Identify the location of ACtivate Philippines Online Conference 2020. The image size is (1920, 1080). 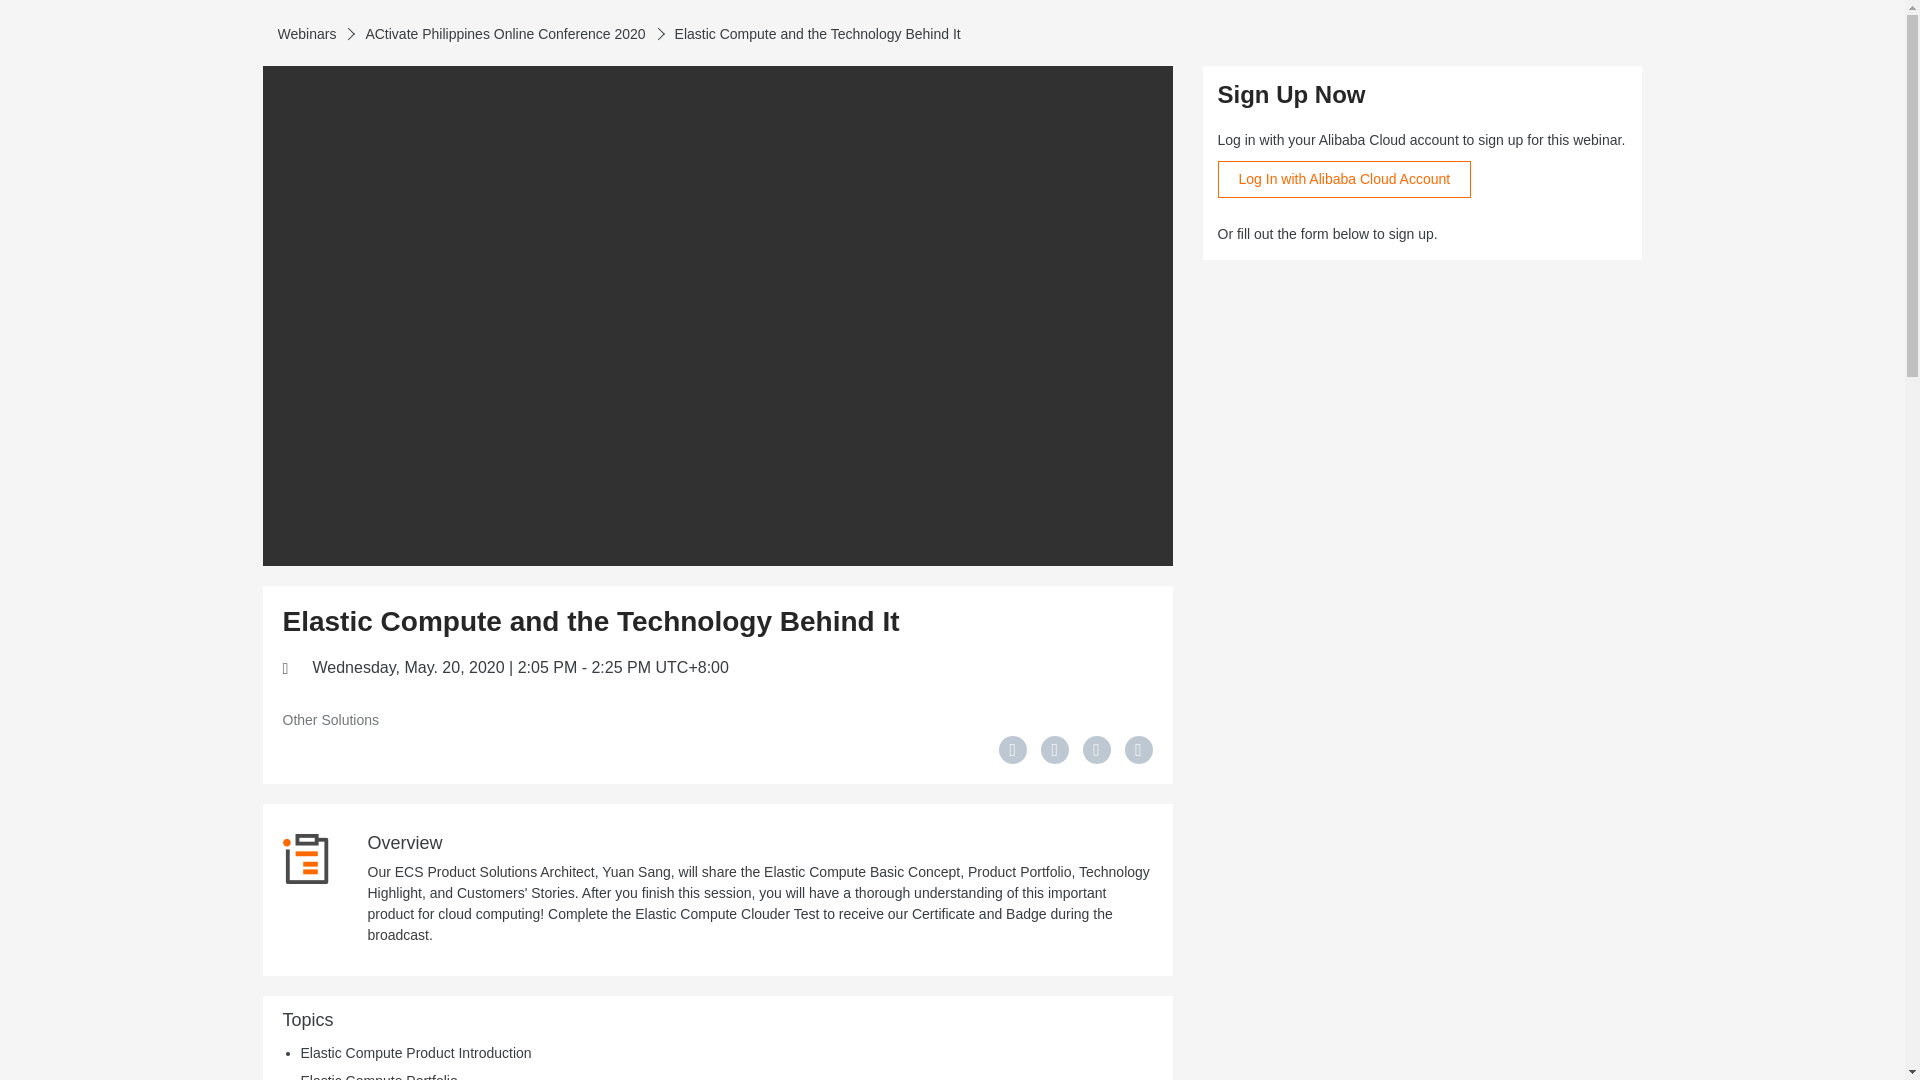
(504, 34).